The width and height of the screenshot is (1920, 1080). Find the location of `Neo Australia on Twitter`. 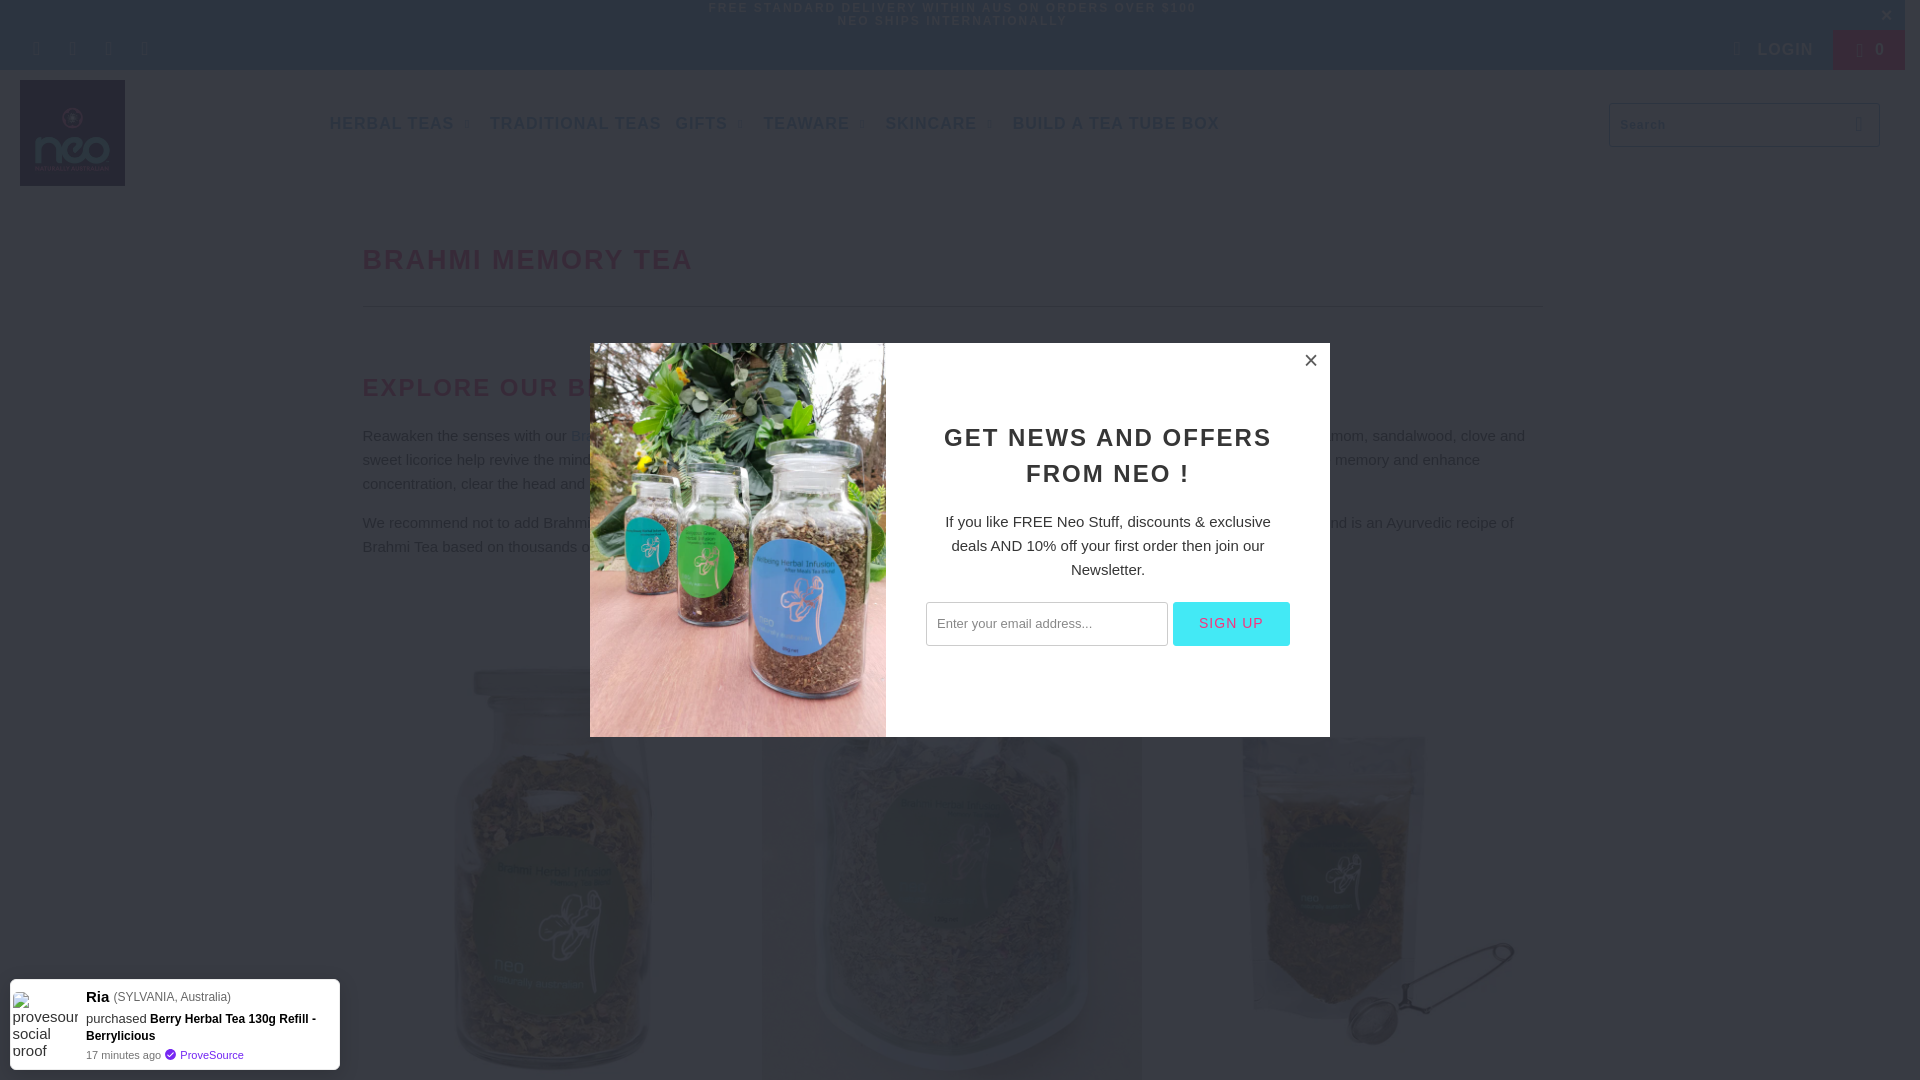

Neo Australia on Twitter is located at coordinates (35, 50).